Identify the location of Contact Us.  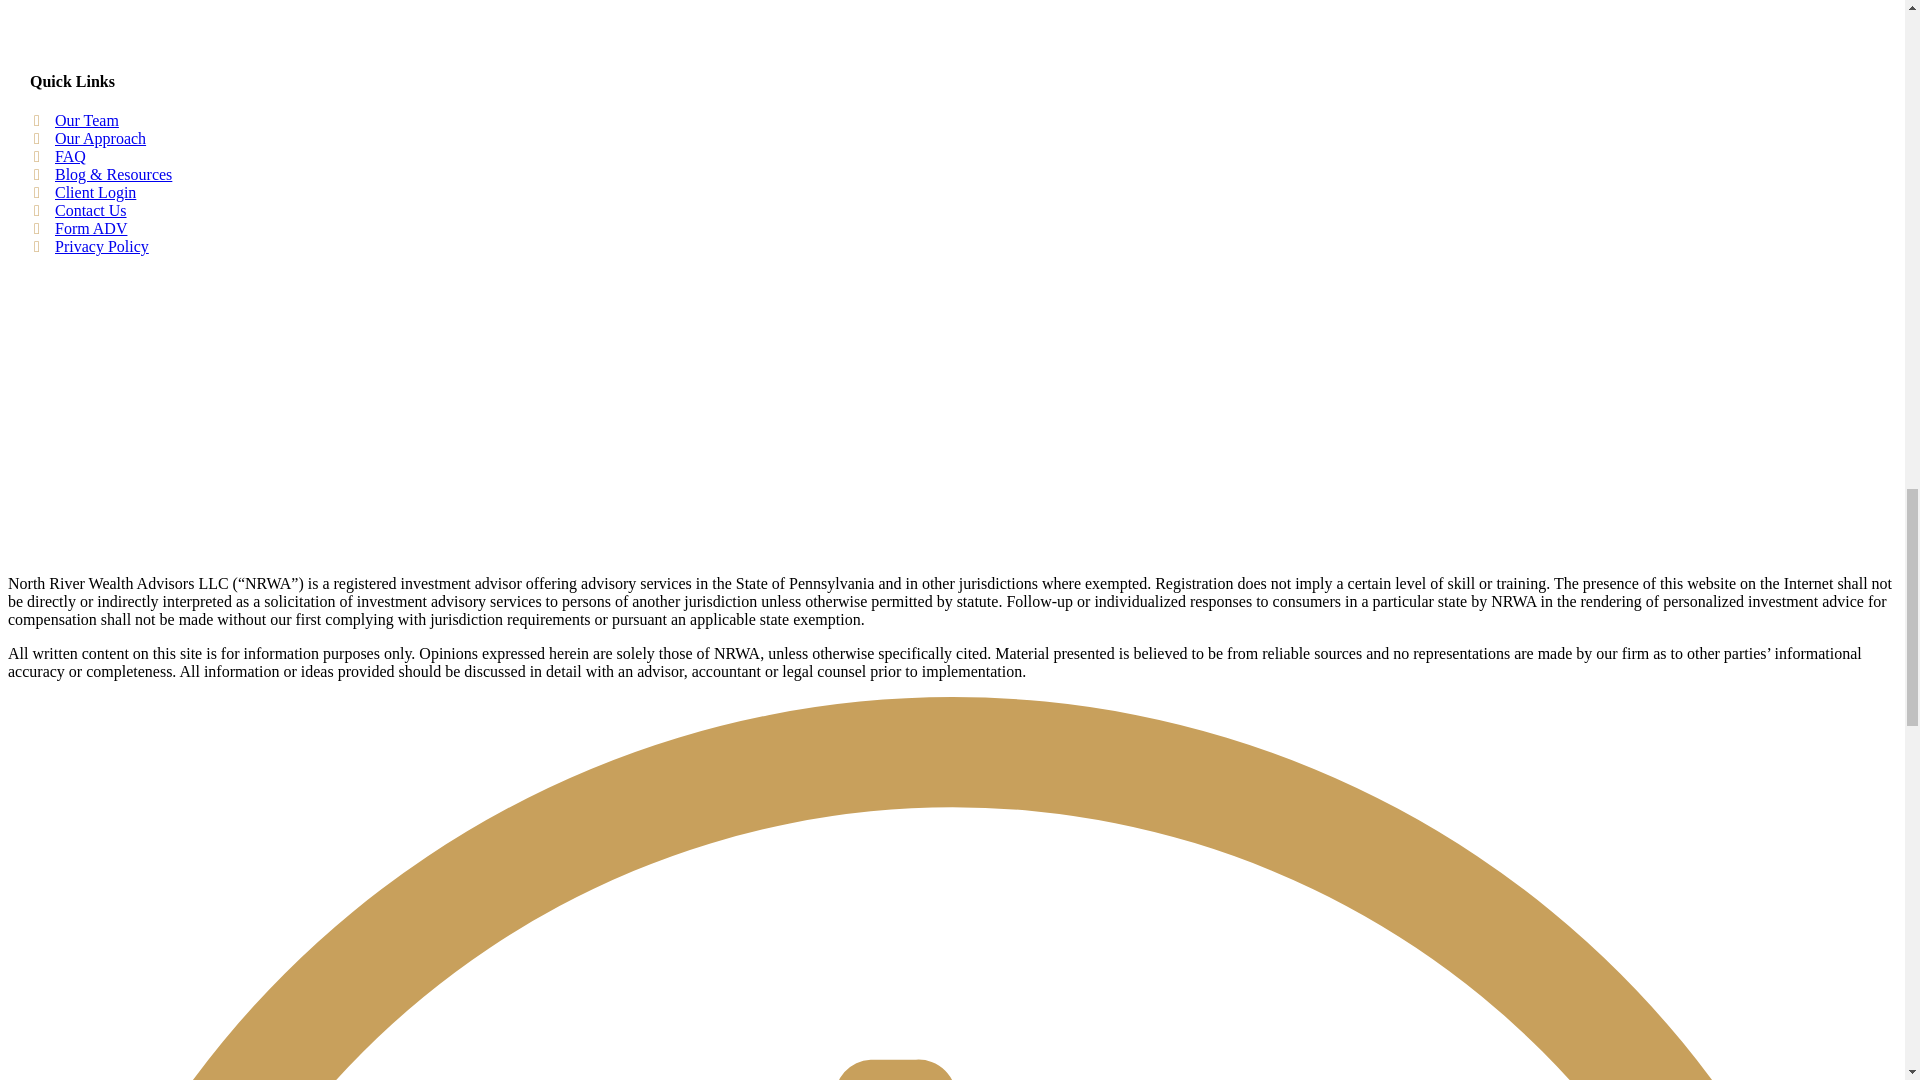
(90, 210).